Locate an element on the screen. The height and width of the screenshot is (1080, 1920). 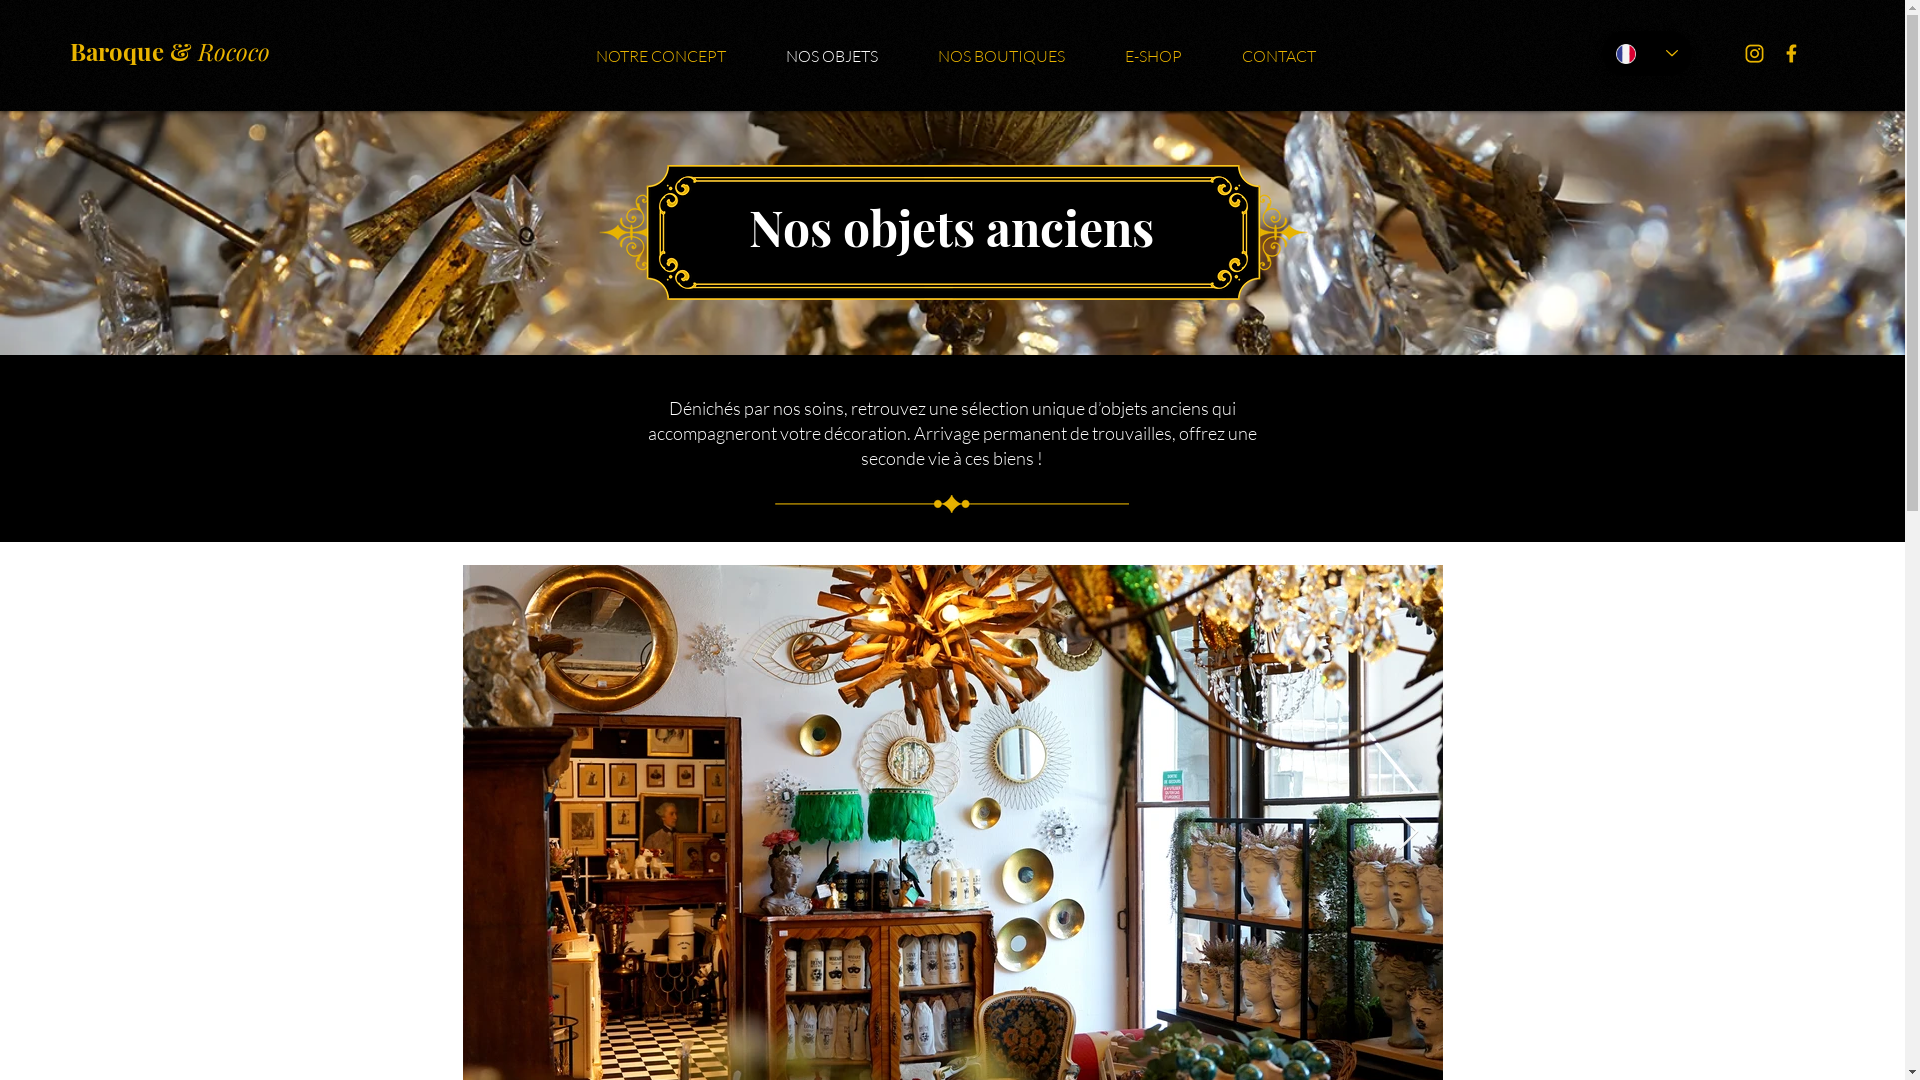
NOS OBJETS is located at coordinates (832, 56).